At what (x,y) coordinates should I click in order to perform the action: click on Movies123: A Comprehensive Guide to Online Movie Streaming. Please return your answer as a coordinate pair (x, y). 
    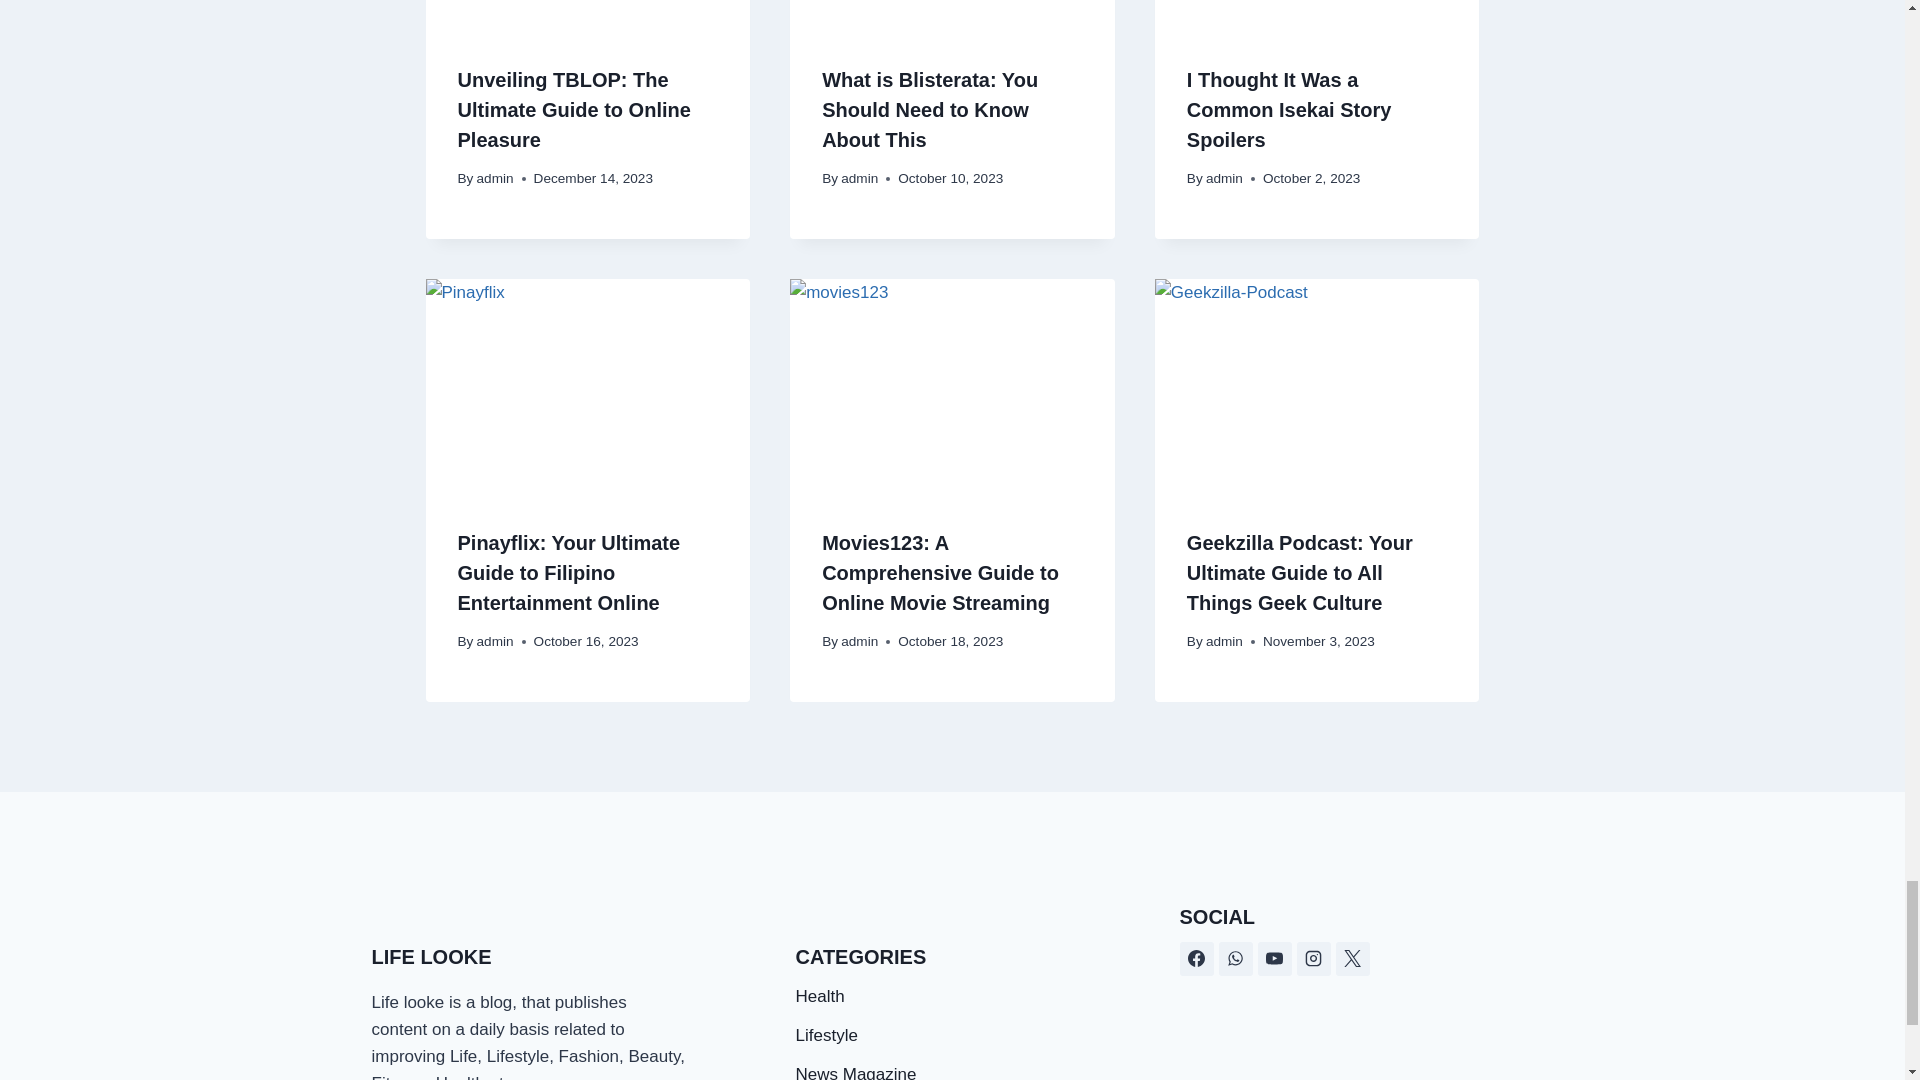
    Looking at the image, I should click on (940, 573).